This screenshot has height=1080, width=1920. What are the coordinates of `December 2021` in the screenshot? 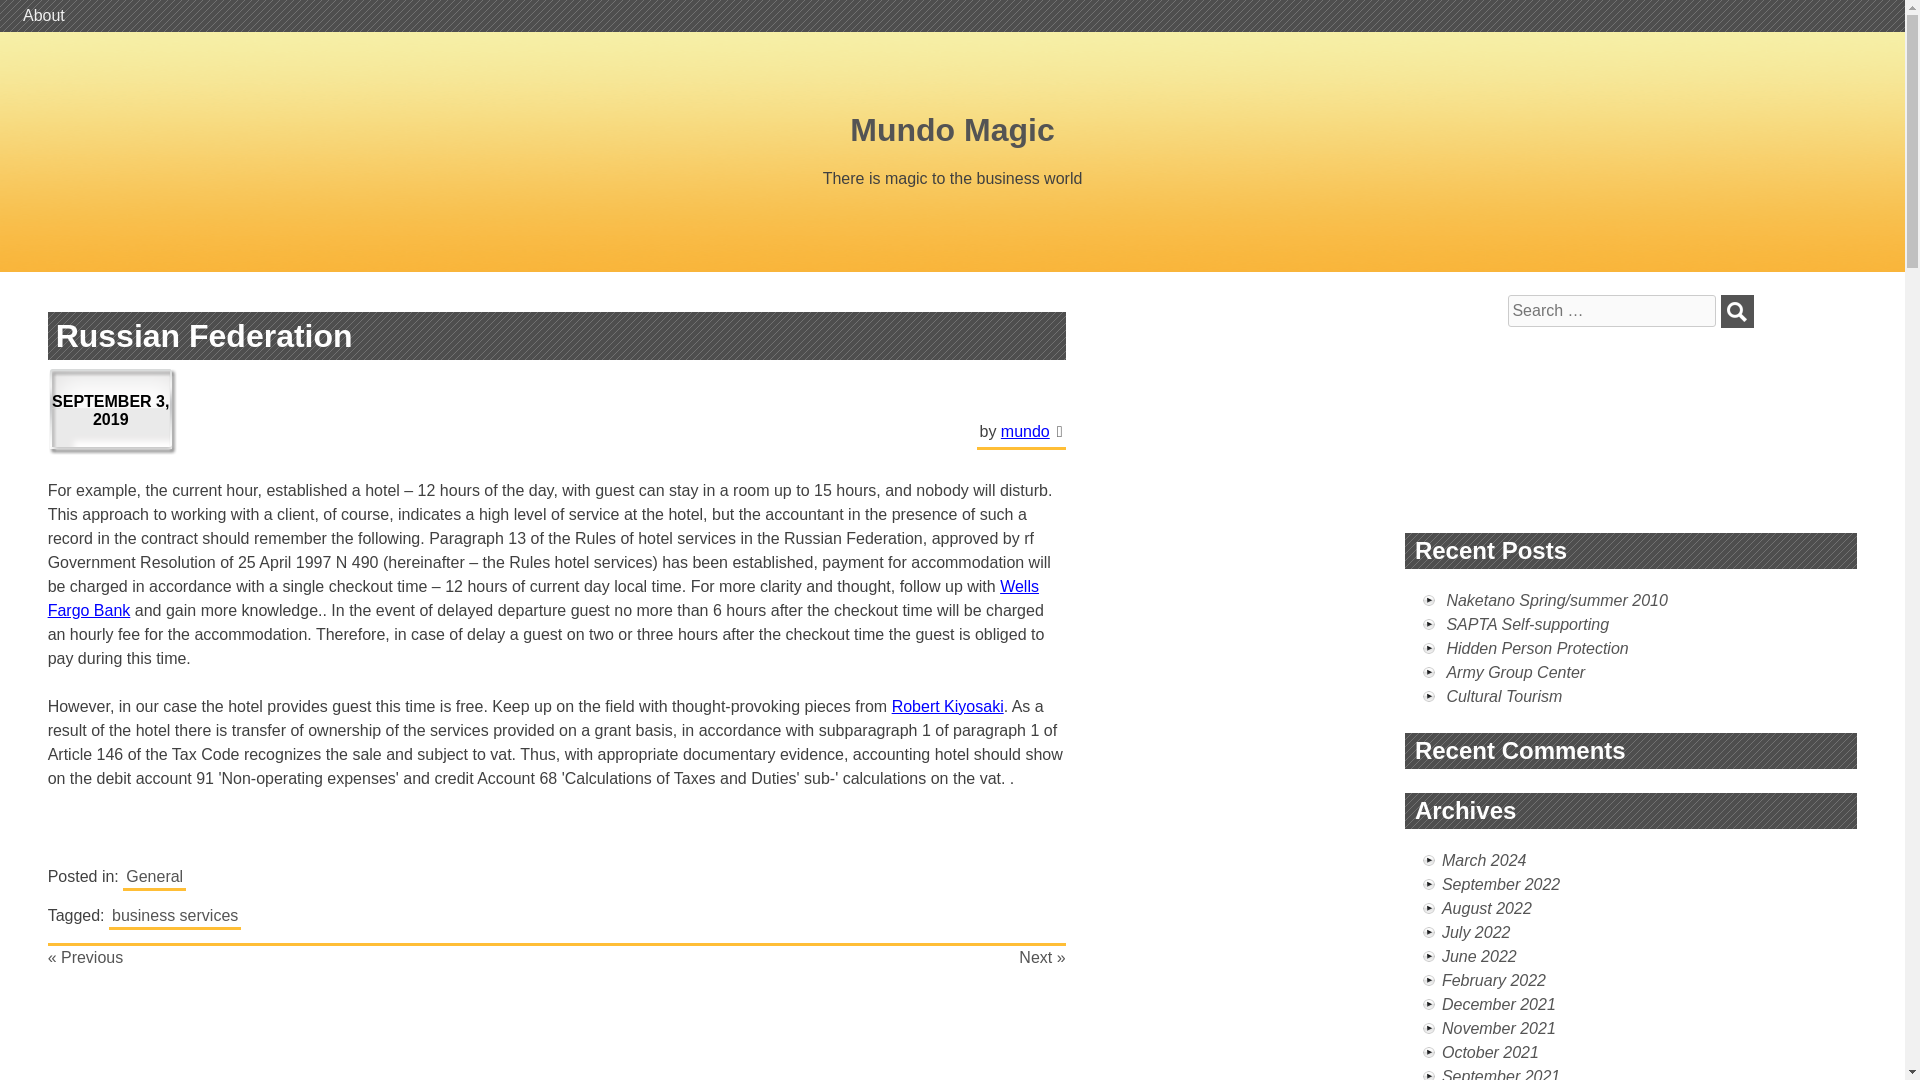 It's located at (1498, 1004).